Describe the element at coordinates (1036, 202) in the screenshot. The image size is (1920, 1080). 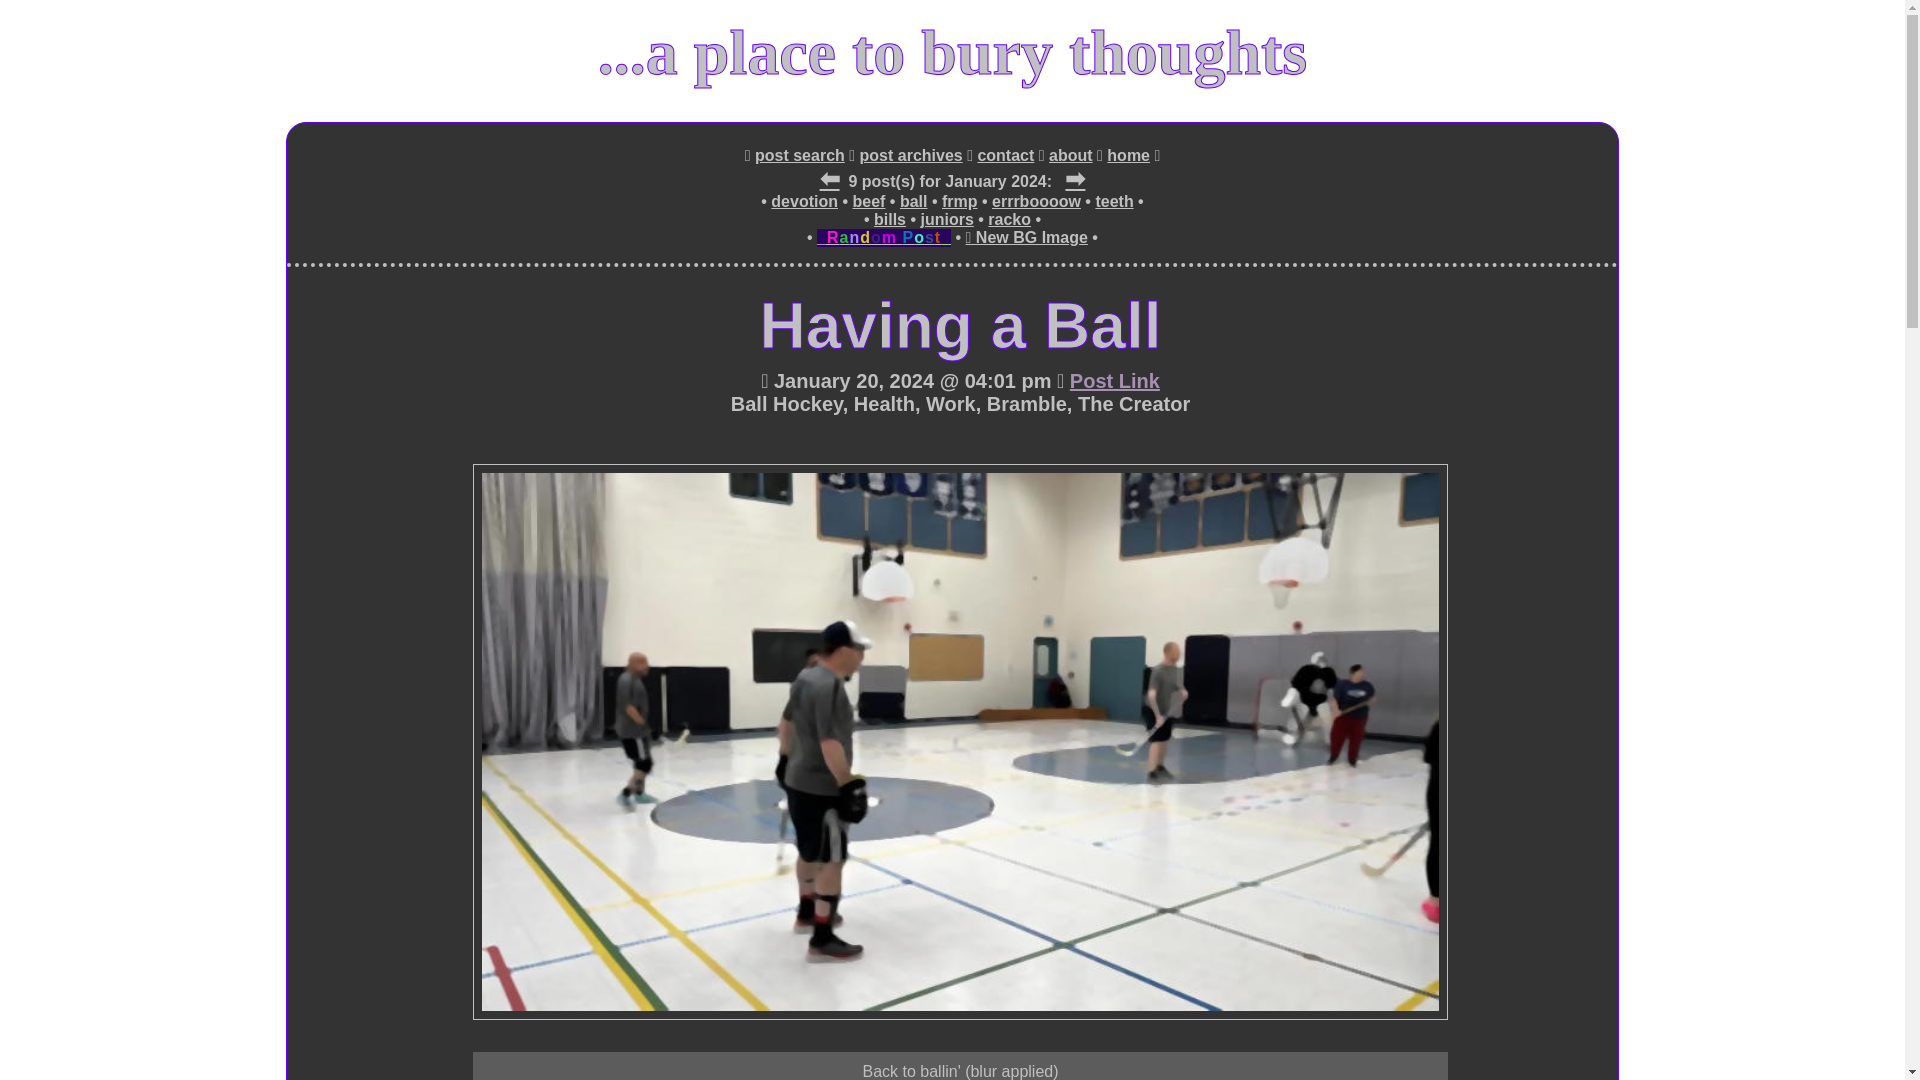
I see `errrboooow` at that location.